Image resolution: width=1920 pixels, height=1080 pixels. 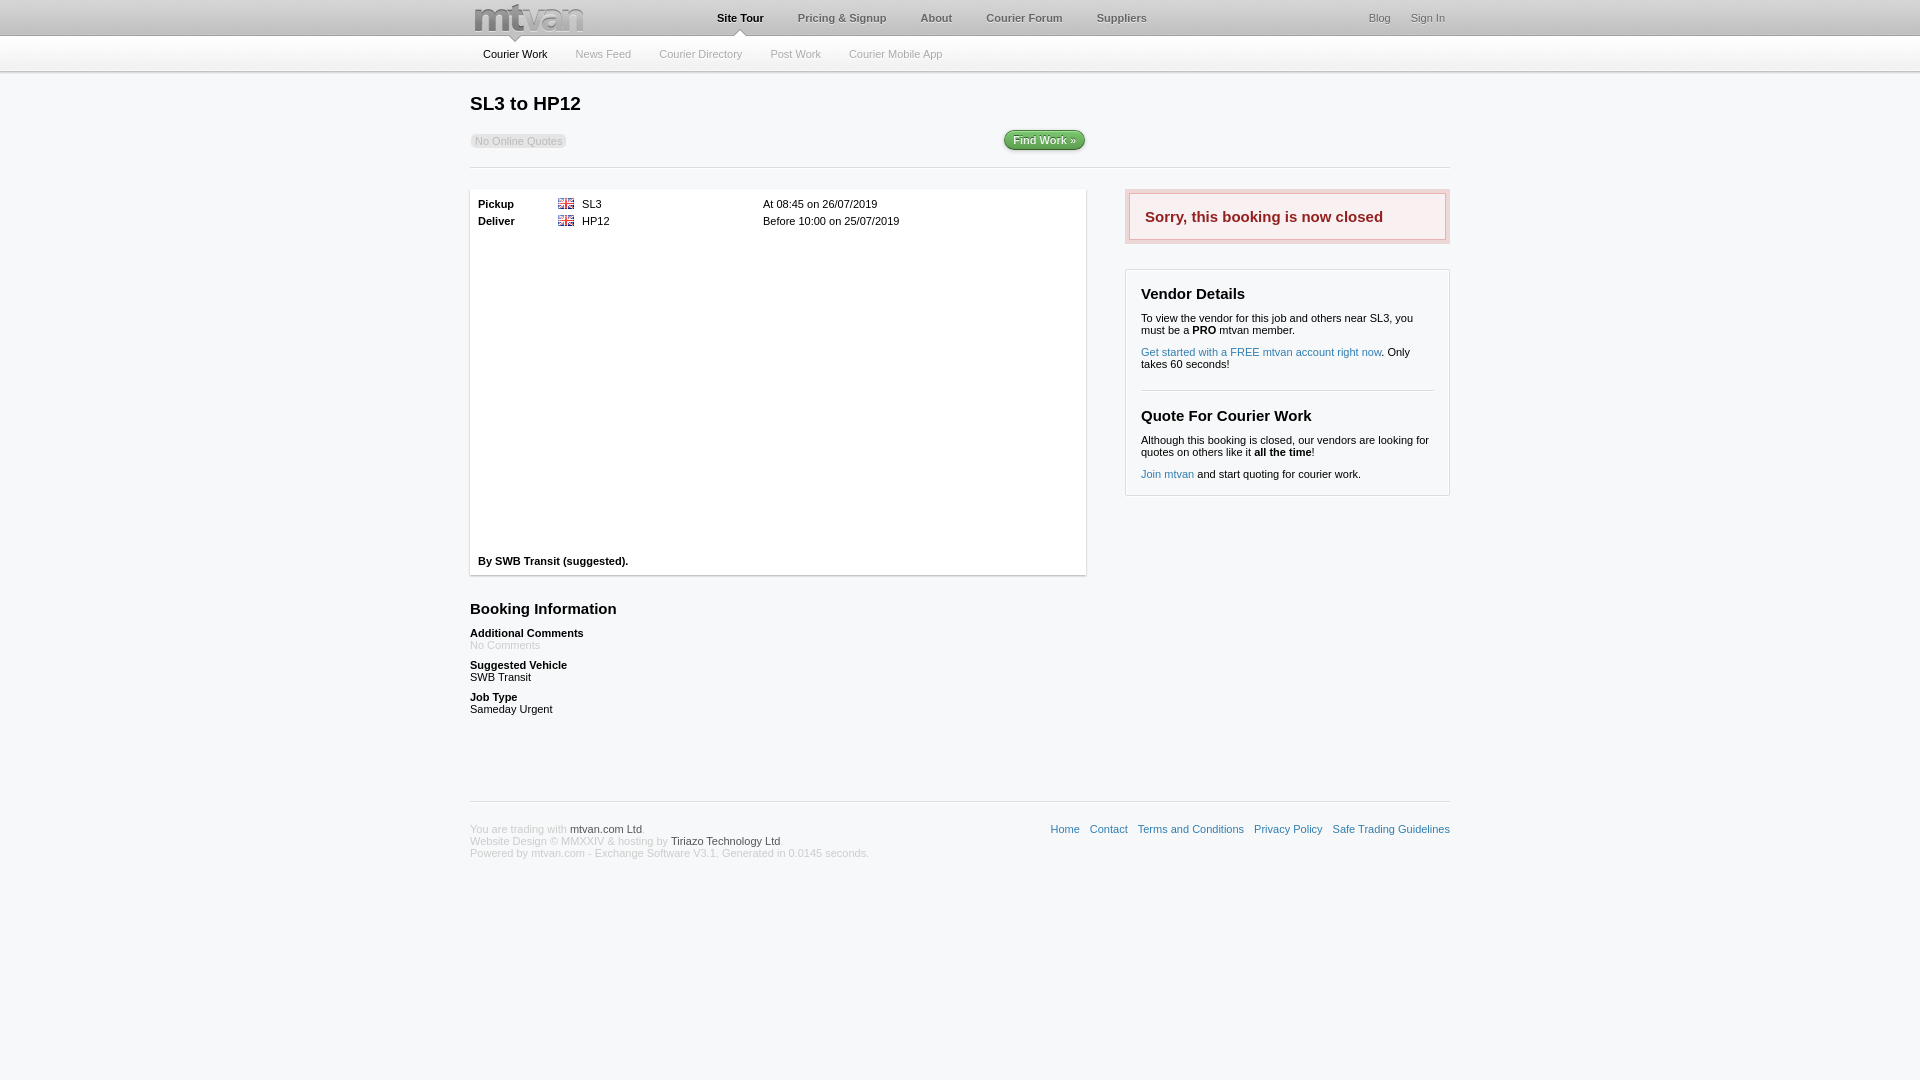 What do you see at coordinates (1260, 351) in the screenshot?
I see `Get started with a FREE mtvan account right now` at bounding box center [1260, 351].